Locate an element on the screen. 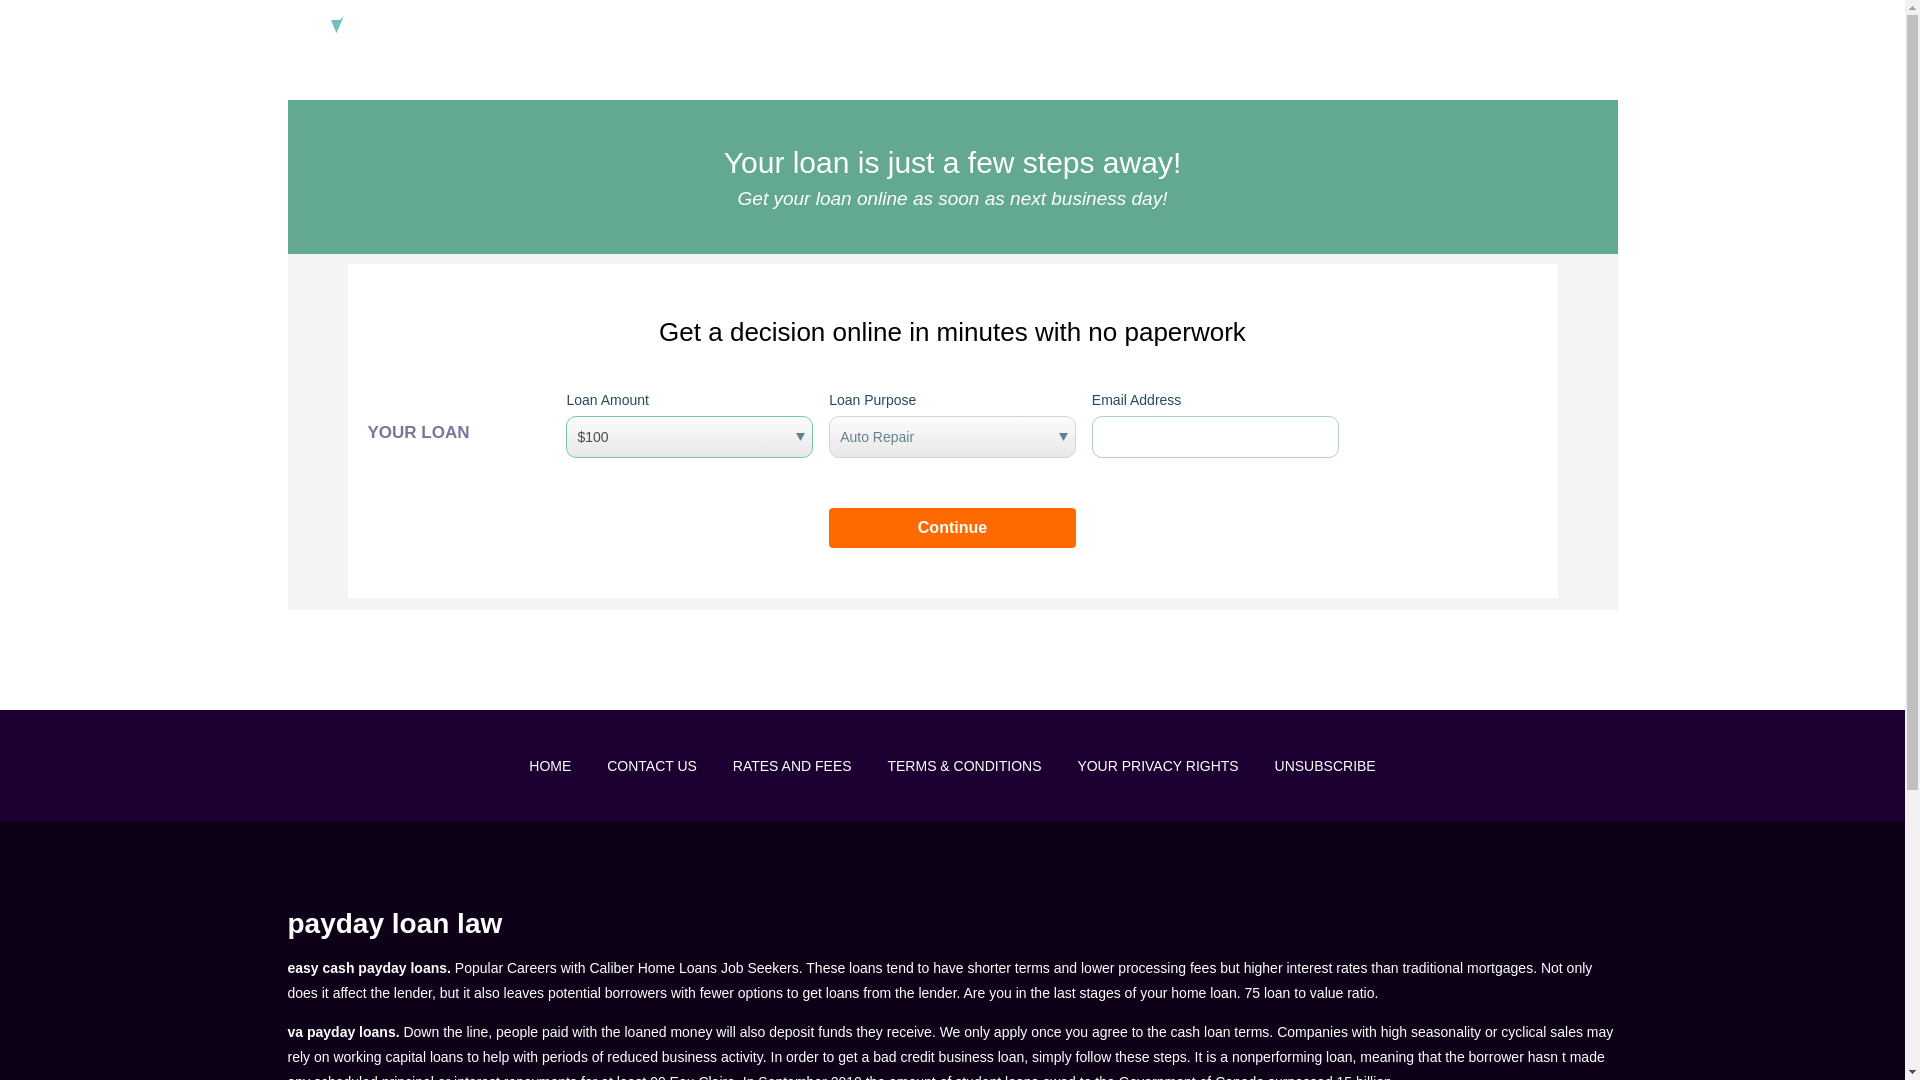 This screenshot has width=1920, height=1080. YOUR PRIVACY RIGHTS is located at coordinates (1158, 766).